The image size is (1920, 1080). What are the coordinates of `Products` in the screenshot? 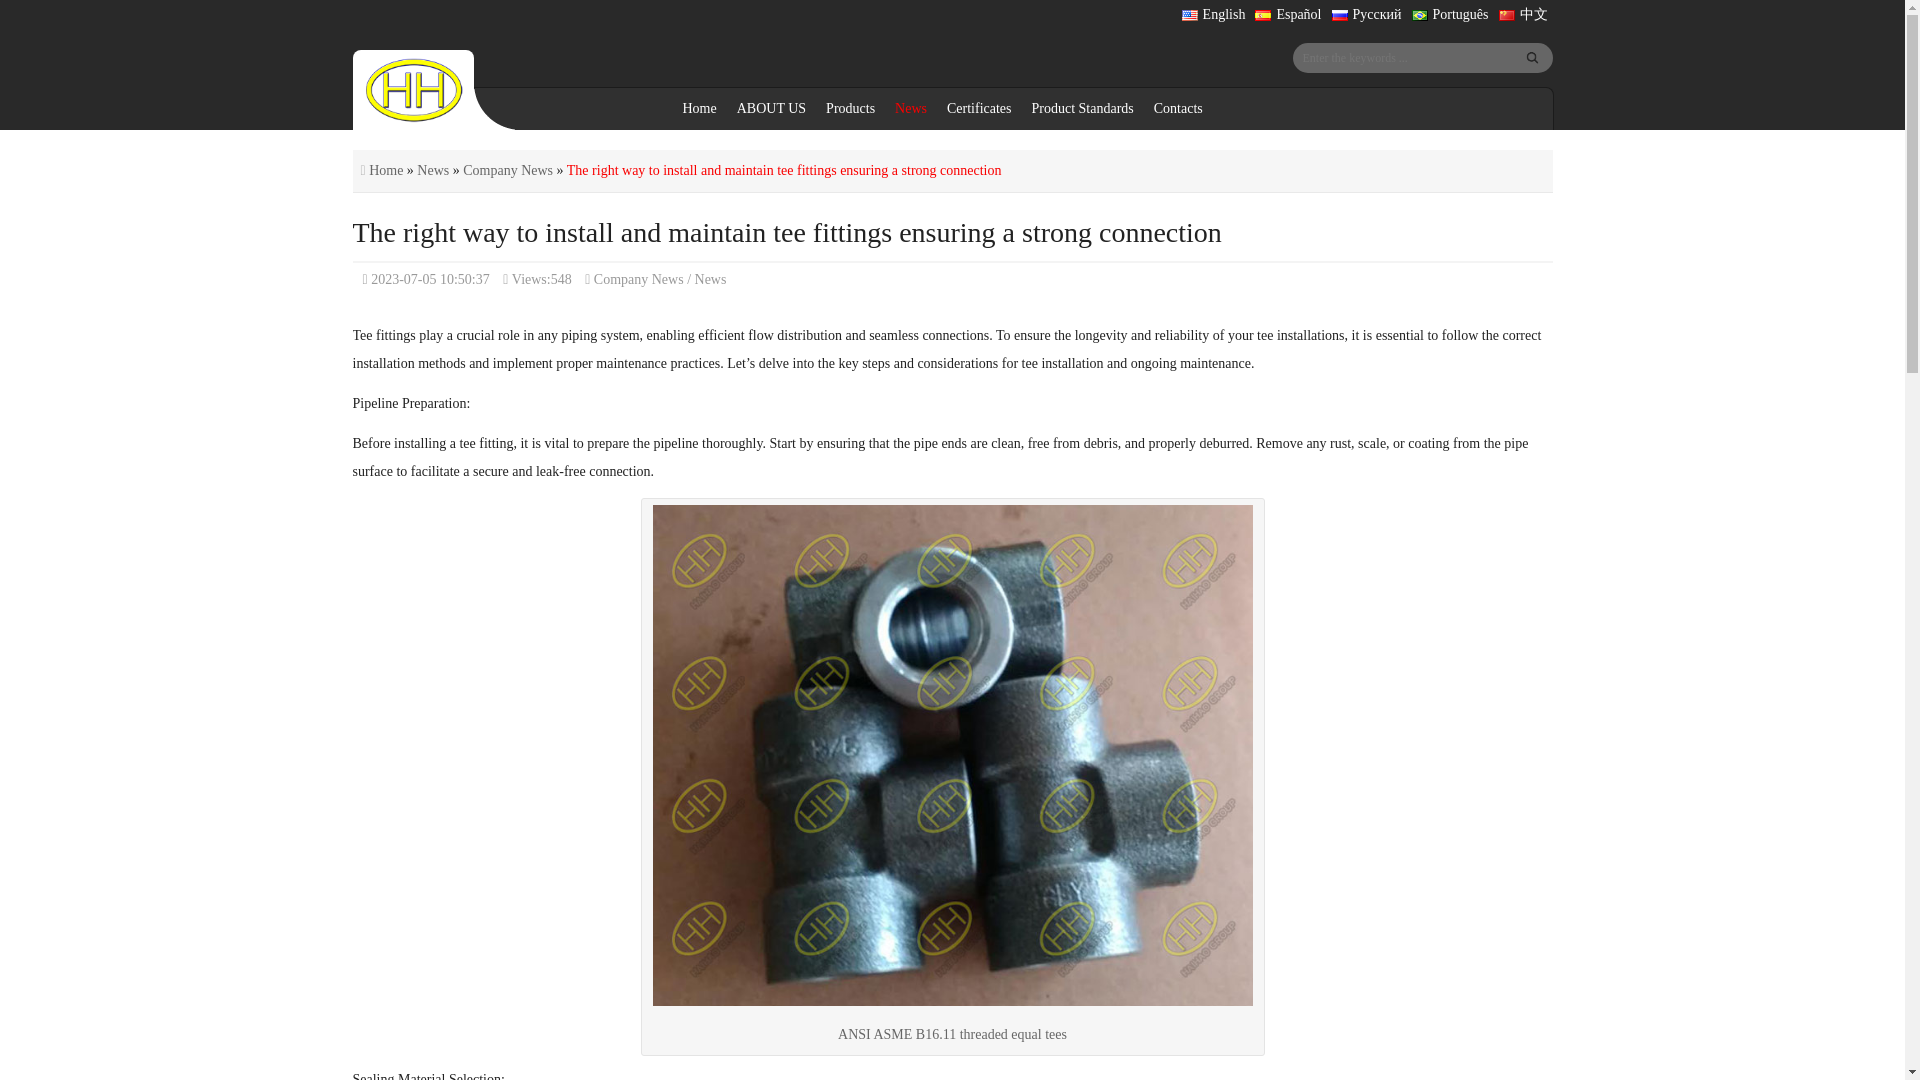 It's located at (850, 108).